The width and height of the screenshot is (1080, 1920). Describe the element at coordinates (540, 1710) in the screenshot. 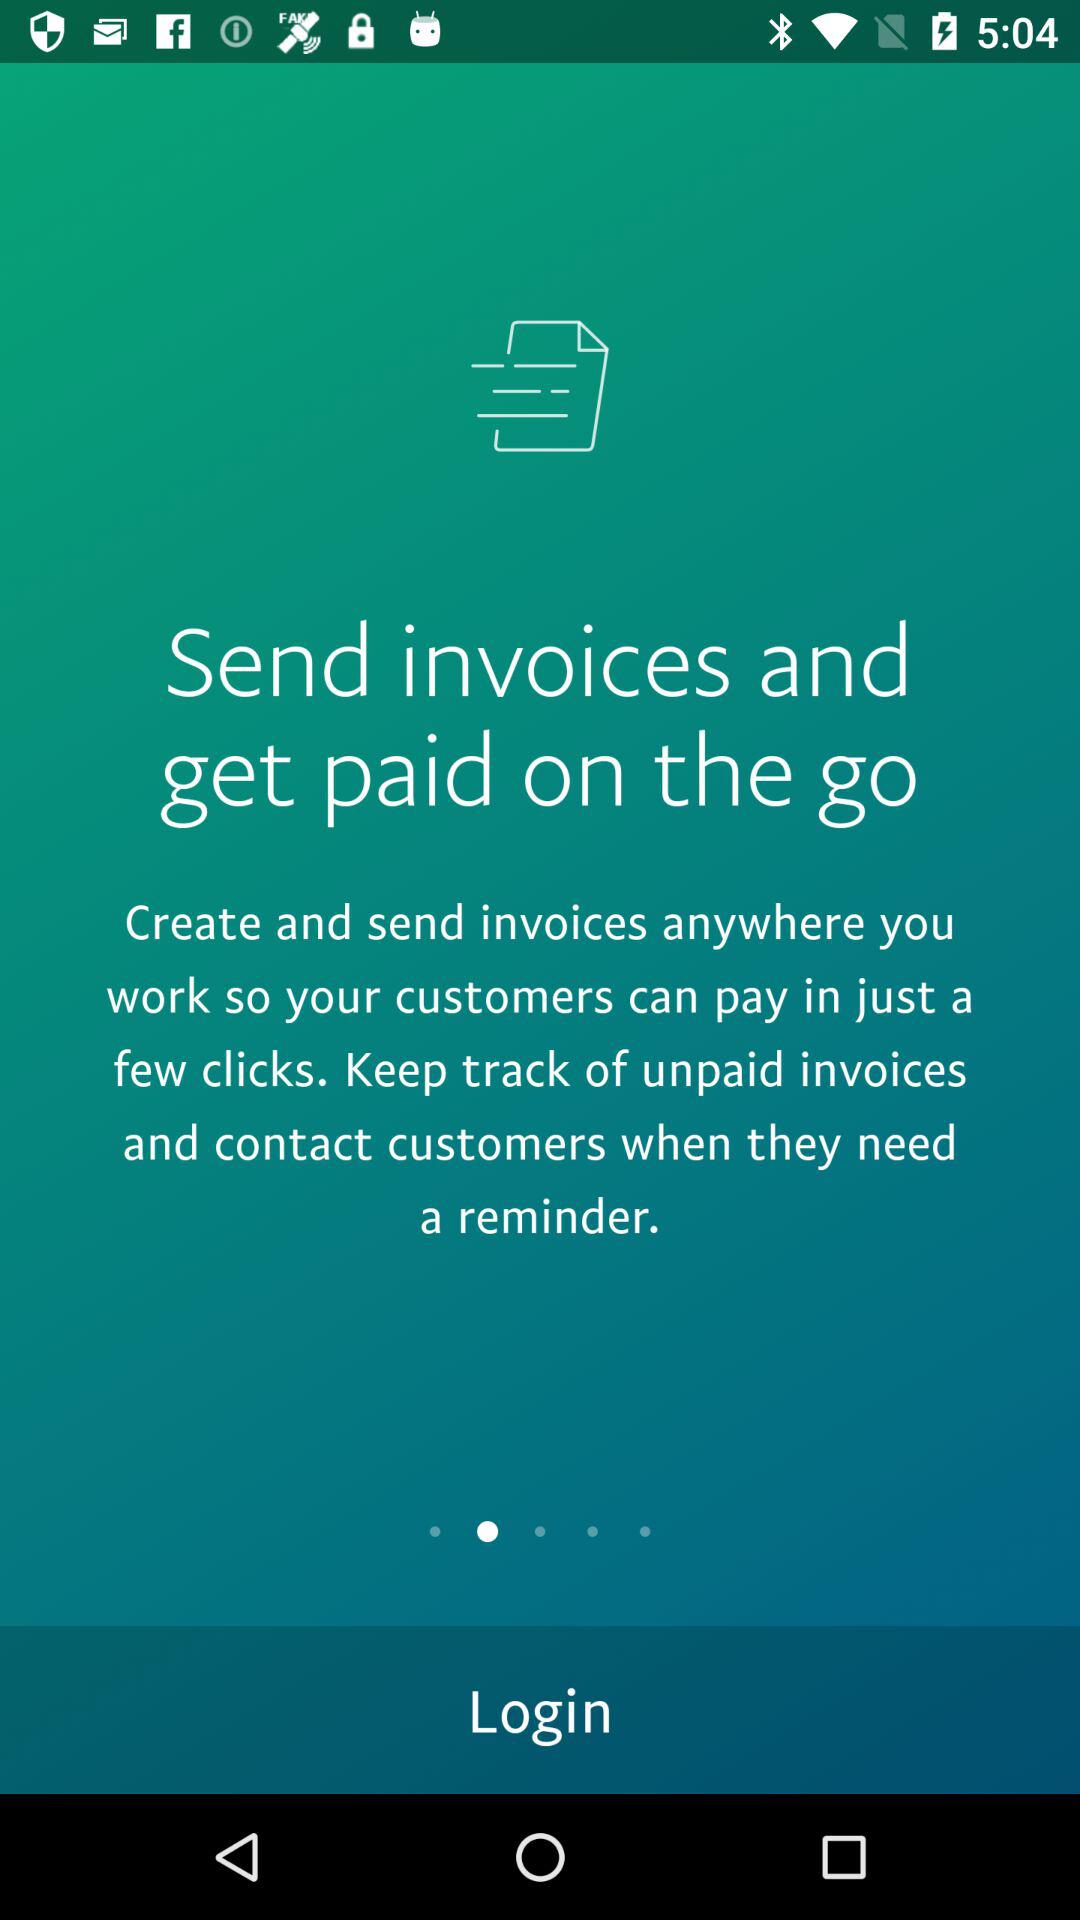

I see `open the login item` at that location.